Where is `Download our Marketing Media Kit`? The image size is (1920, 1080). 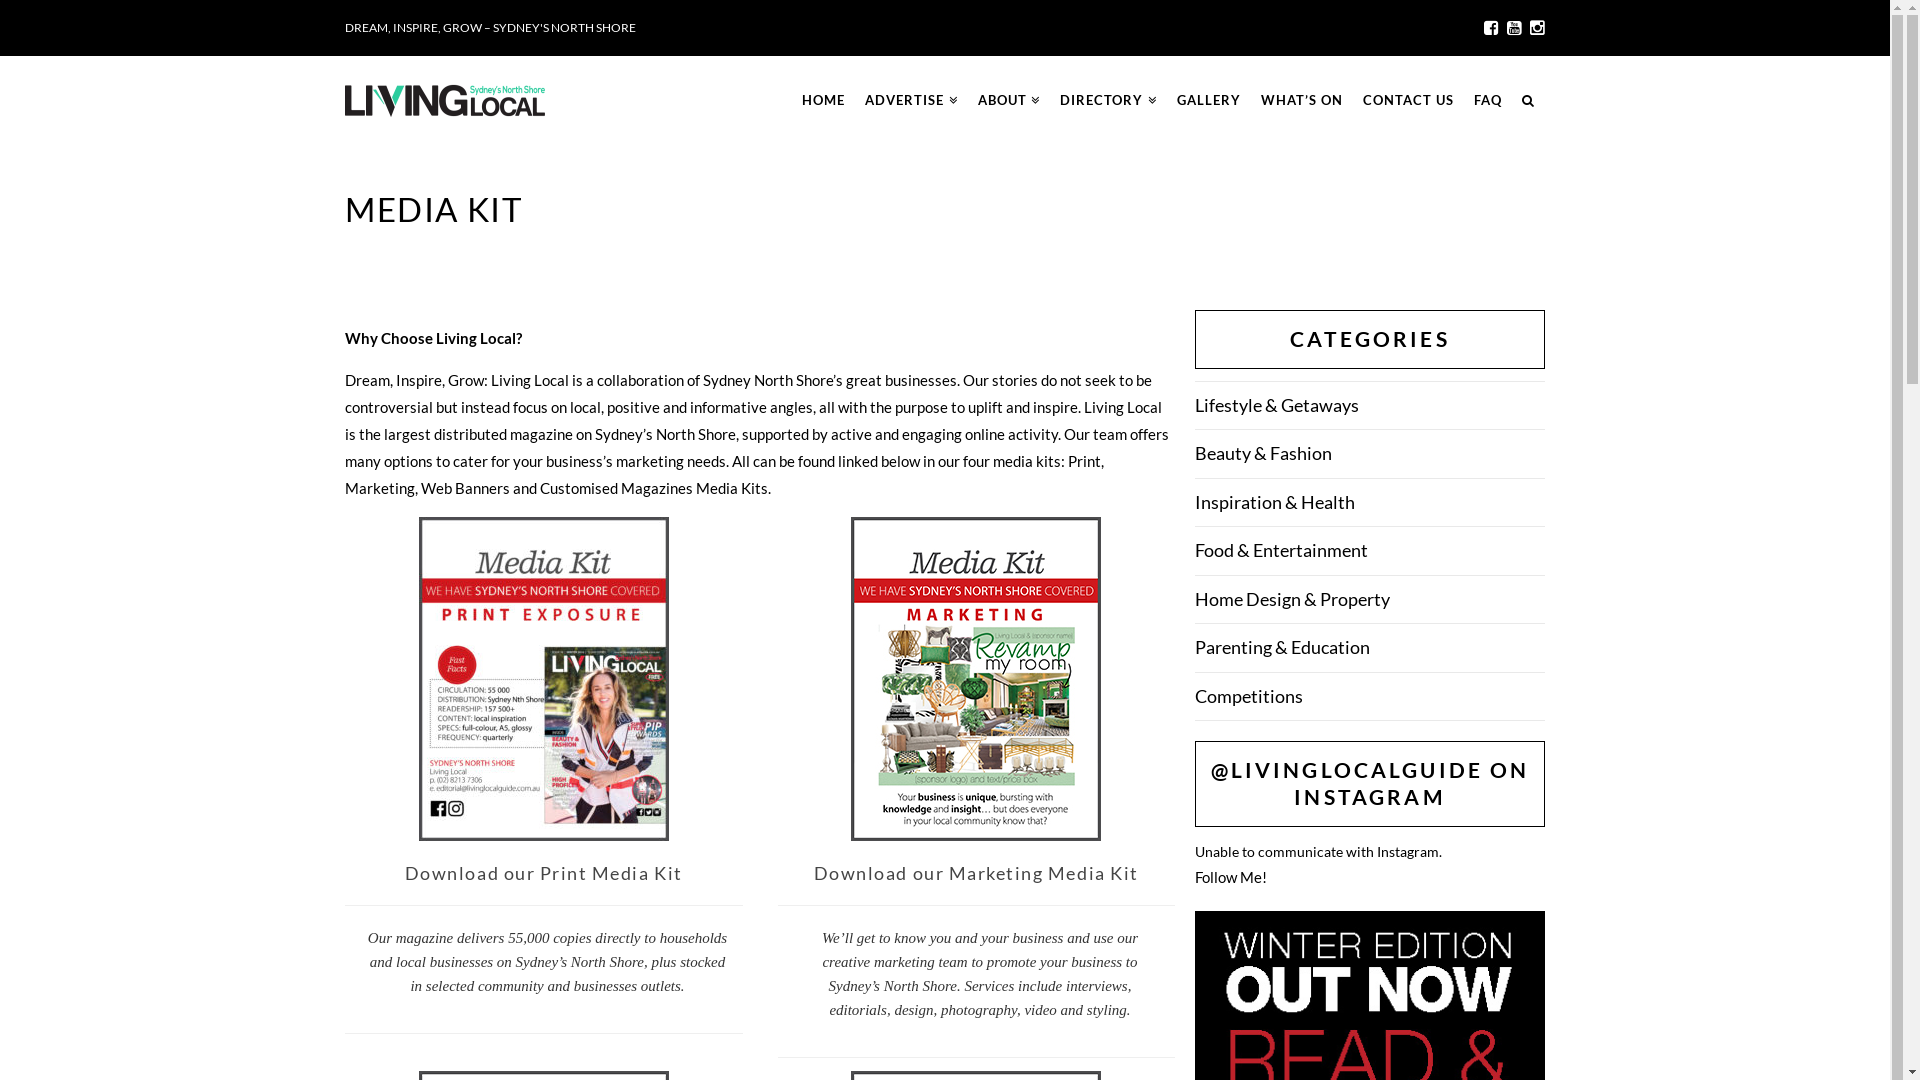
Download our Marketing Media Kit is located at coordinates (976, 873).